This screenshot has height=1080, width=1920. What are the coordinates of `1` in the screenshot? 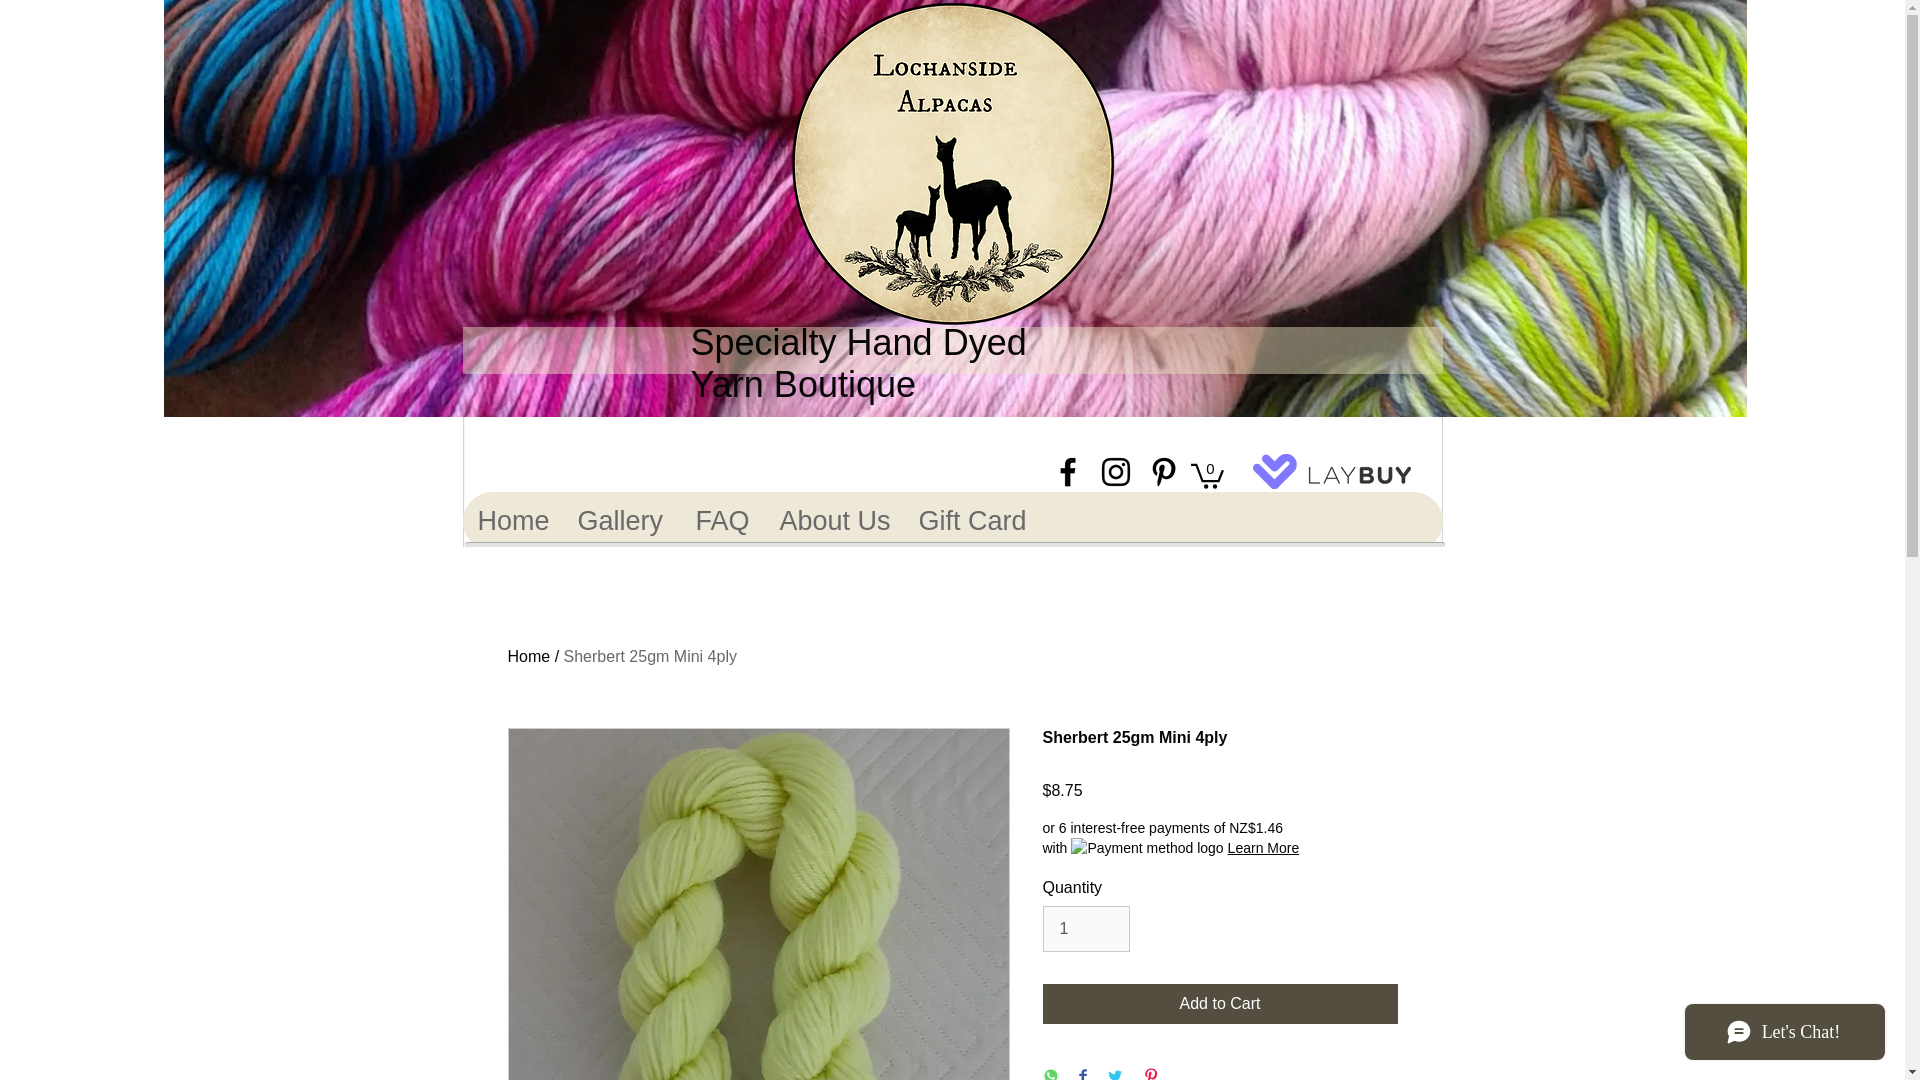 It's located at (1085, 928).